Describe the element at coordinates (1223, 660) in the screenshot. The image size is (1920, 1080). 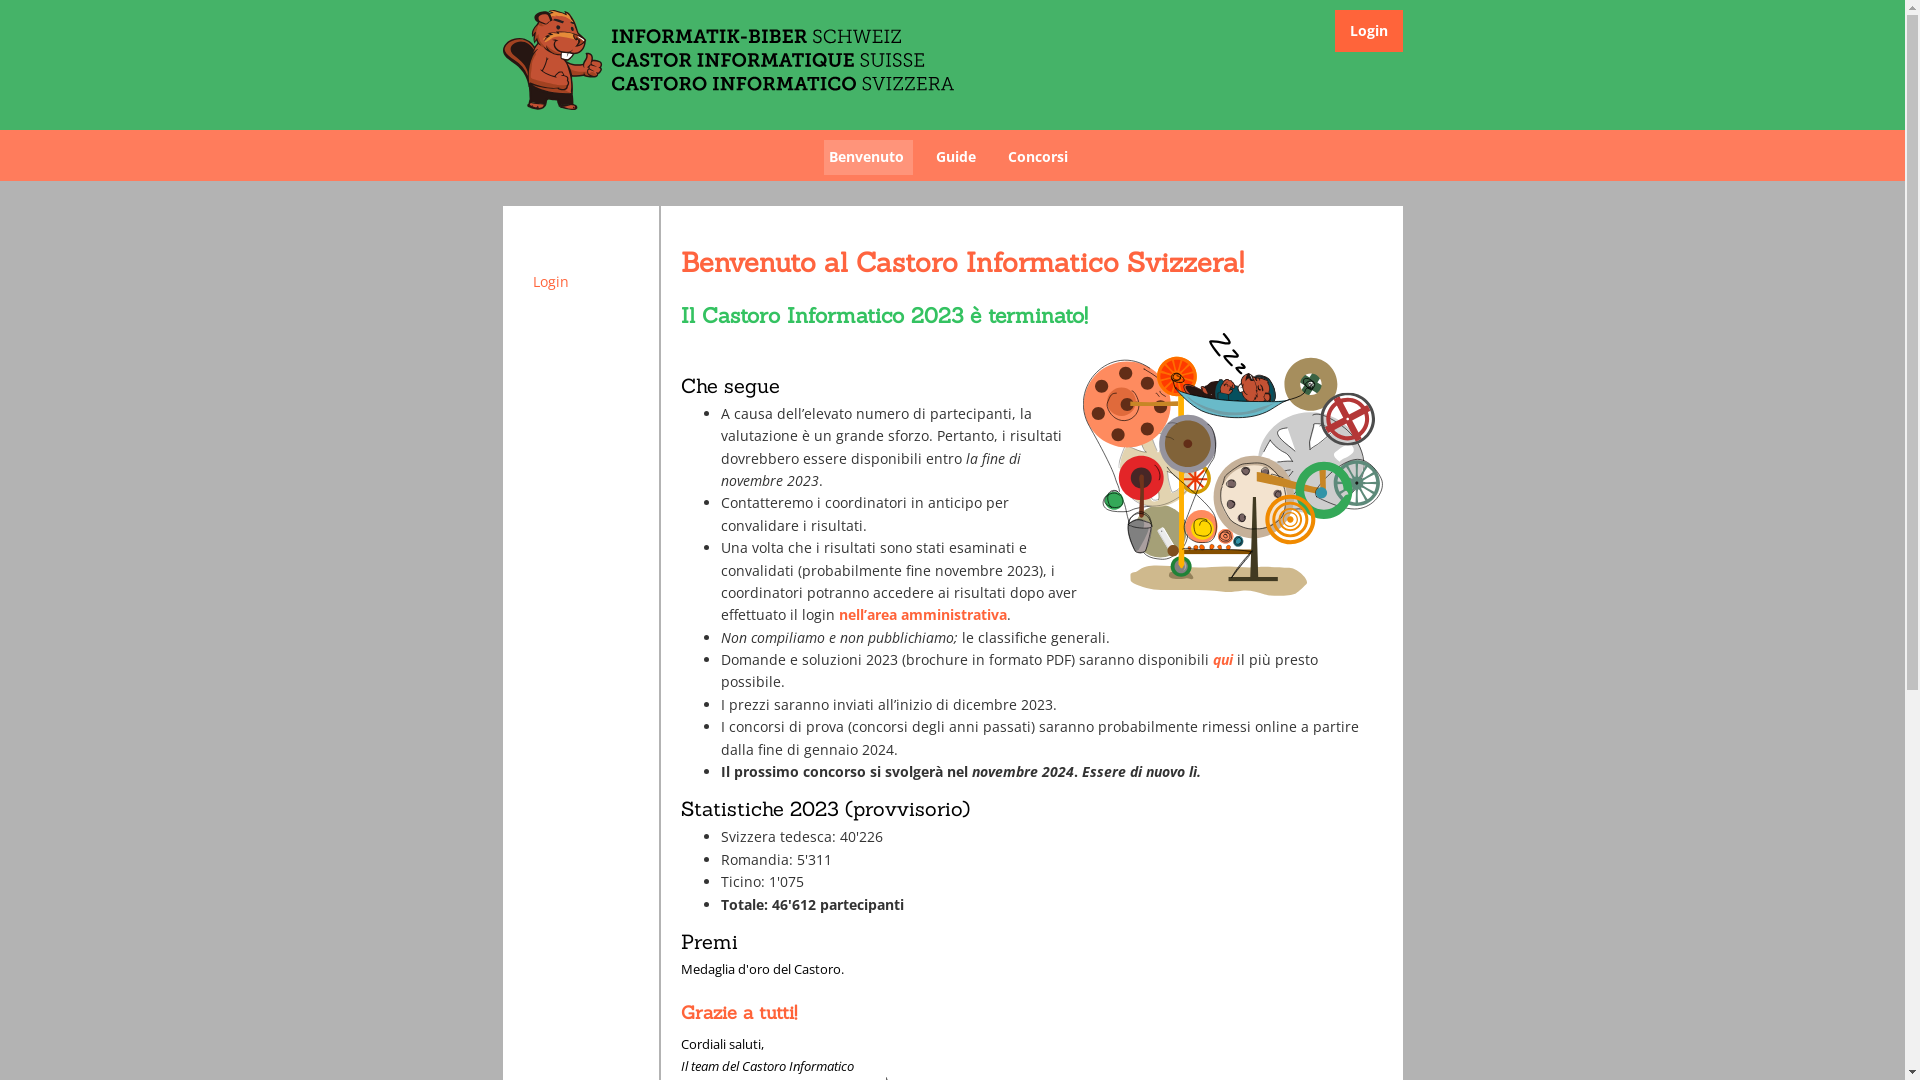
I see `qui` at that location.